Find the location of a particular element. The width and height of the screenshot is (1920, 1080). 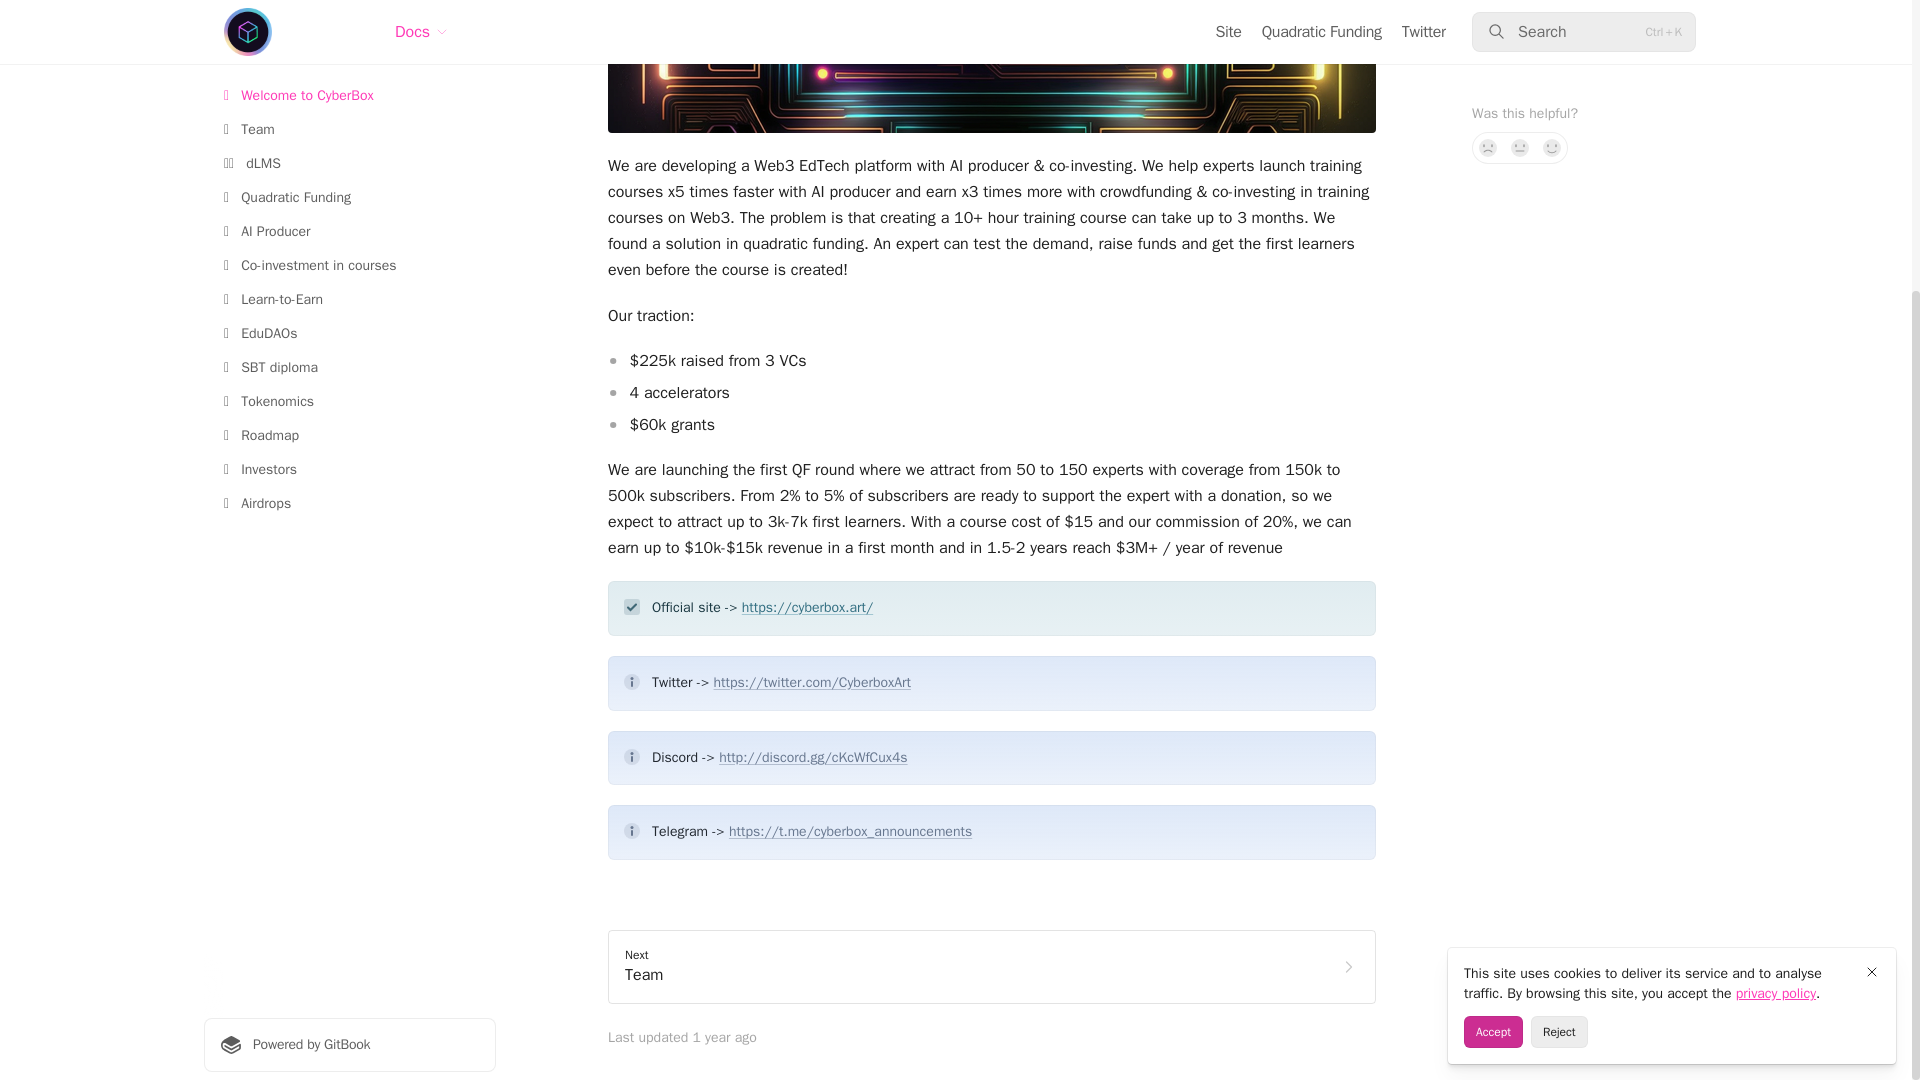

Powered by GitBook is located at coordinates (992, 966).